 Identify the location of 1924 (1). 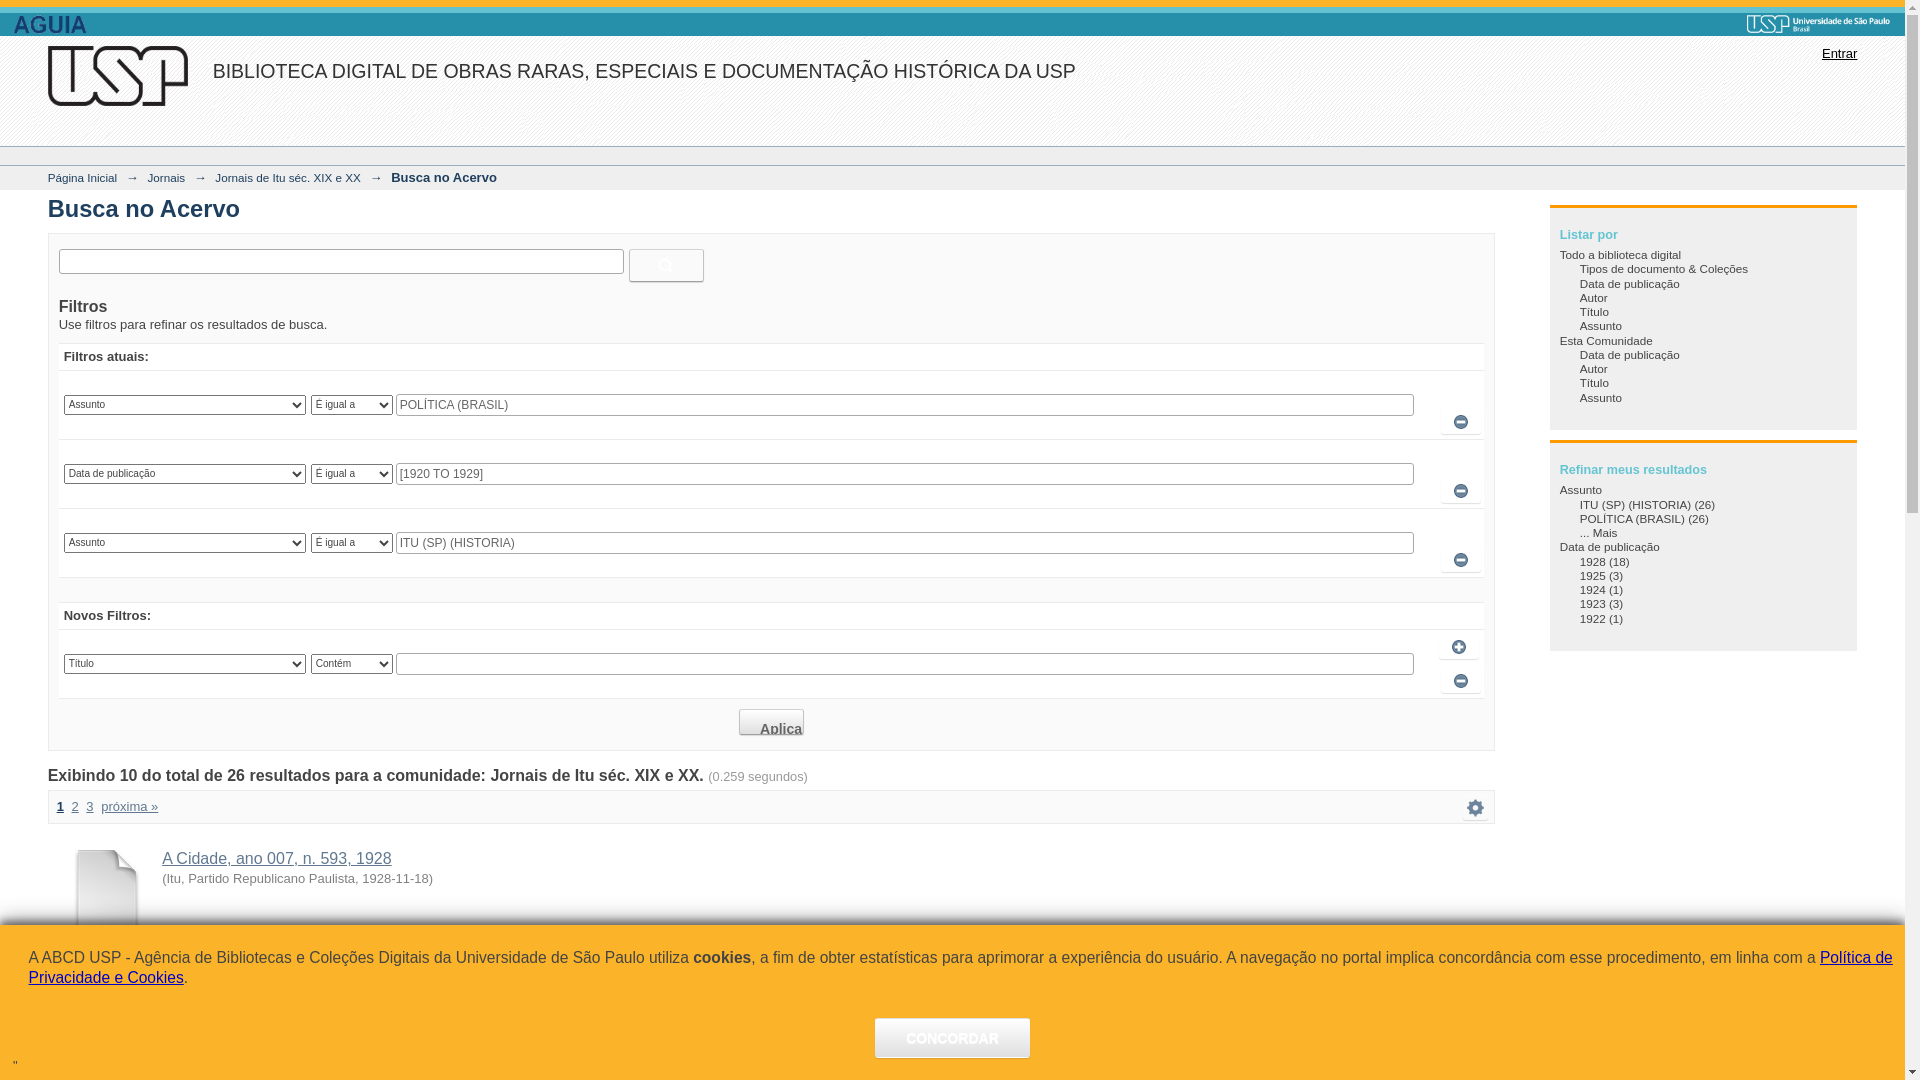
(1602, 590).